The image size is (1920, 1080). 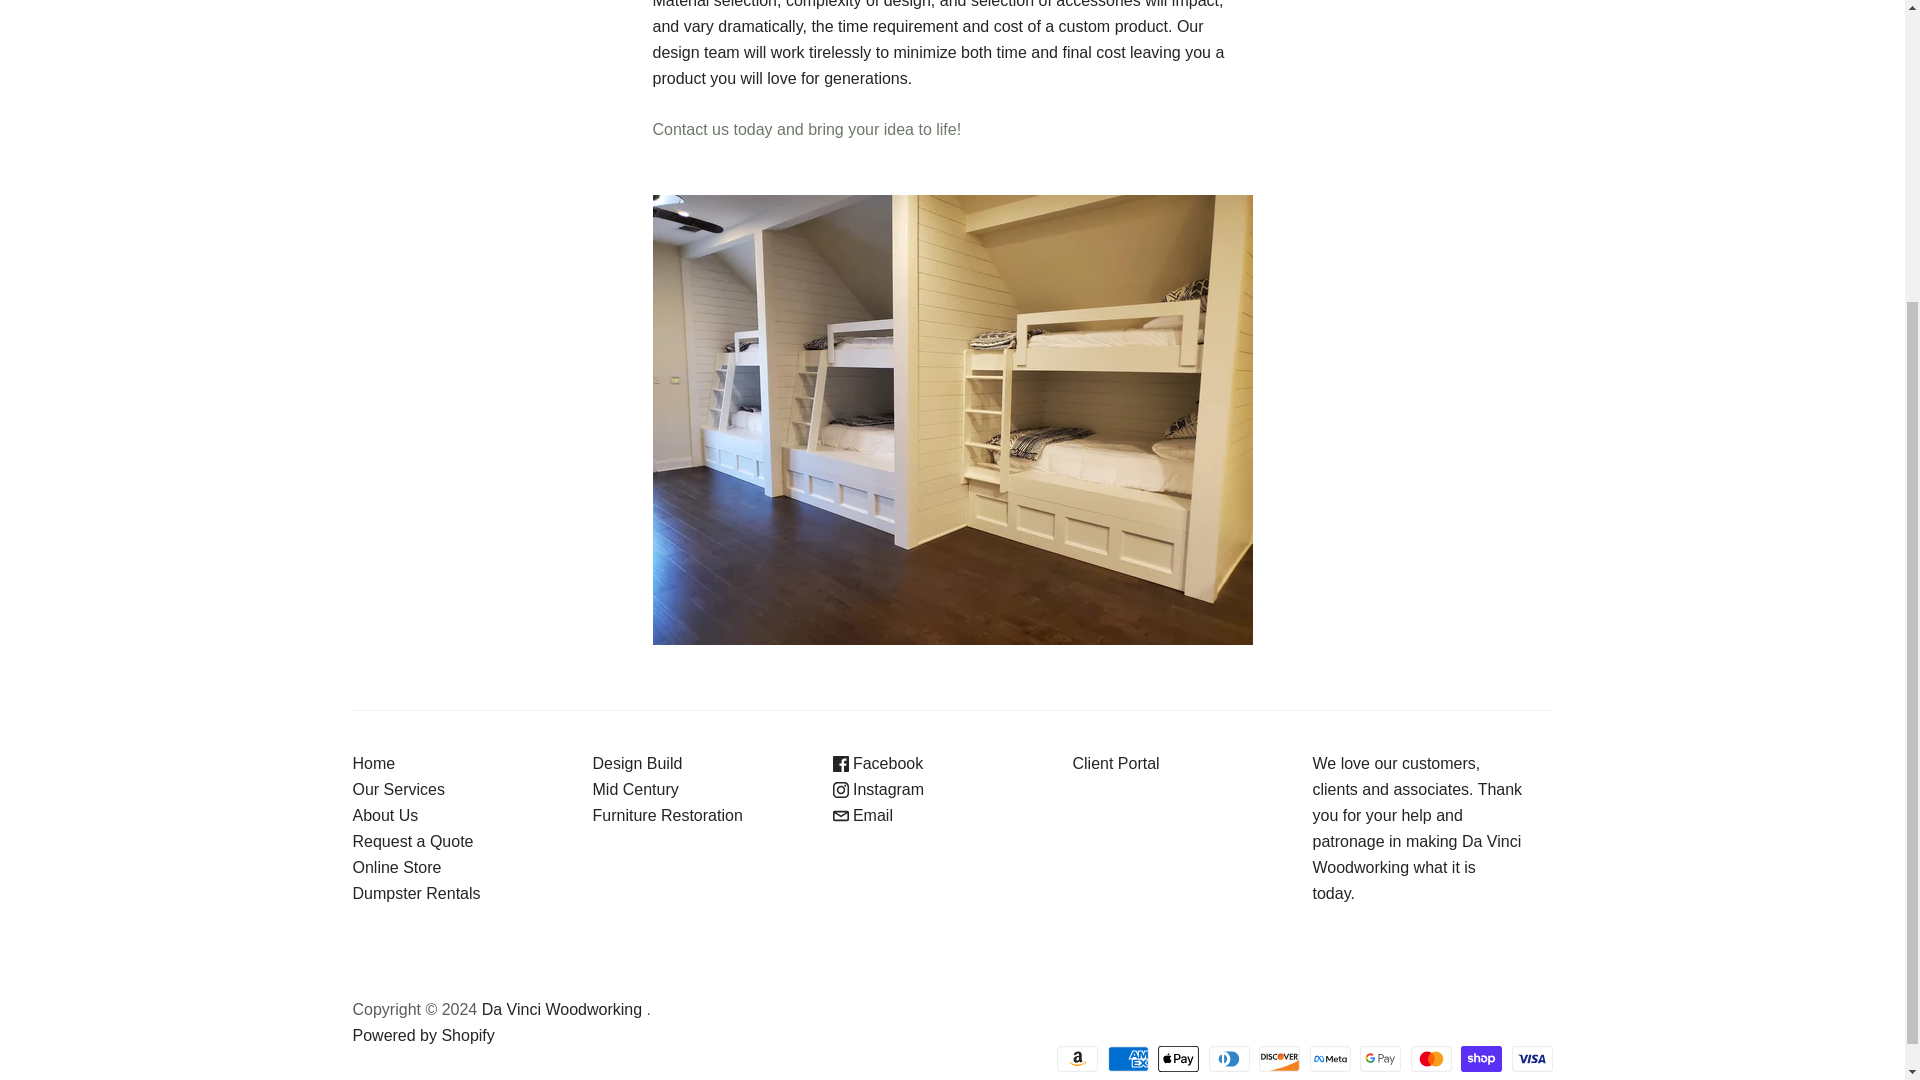 I want to click on Facebook, so click(x=877, y=763).